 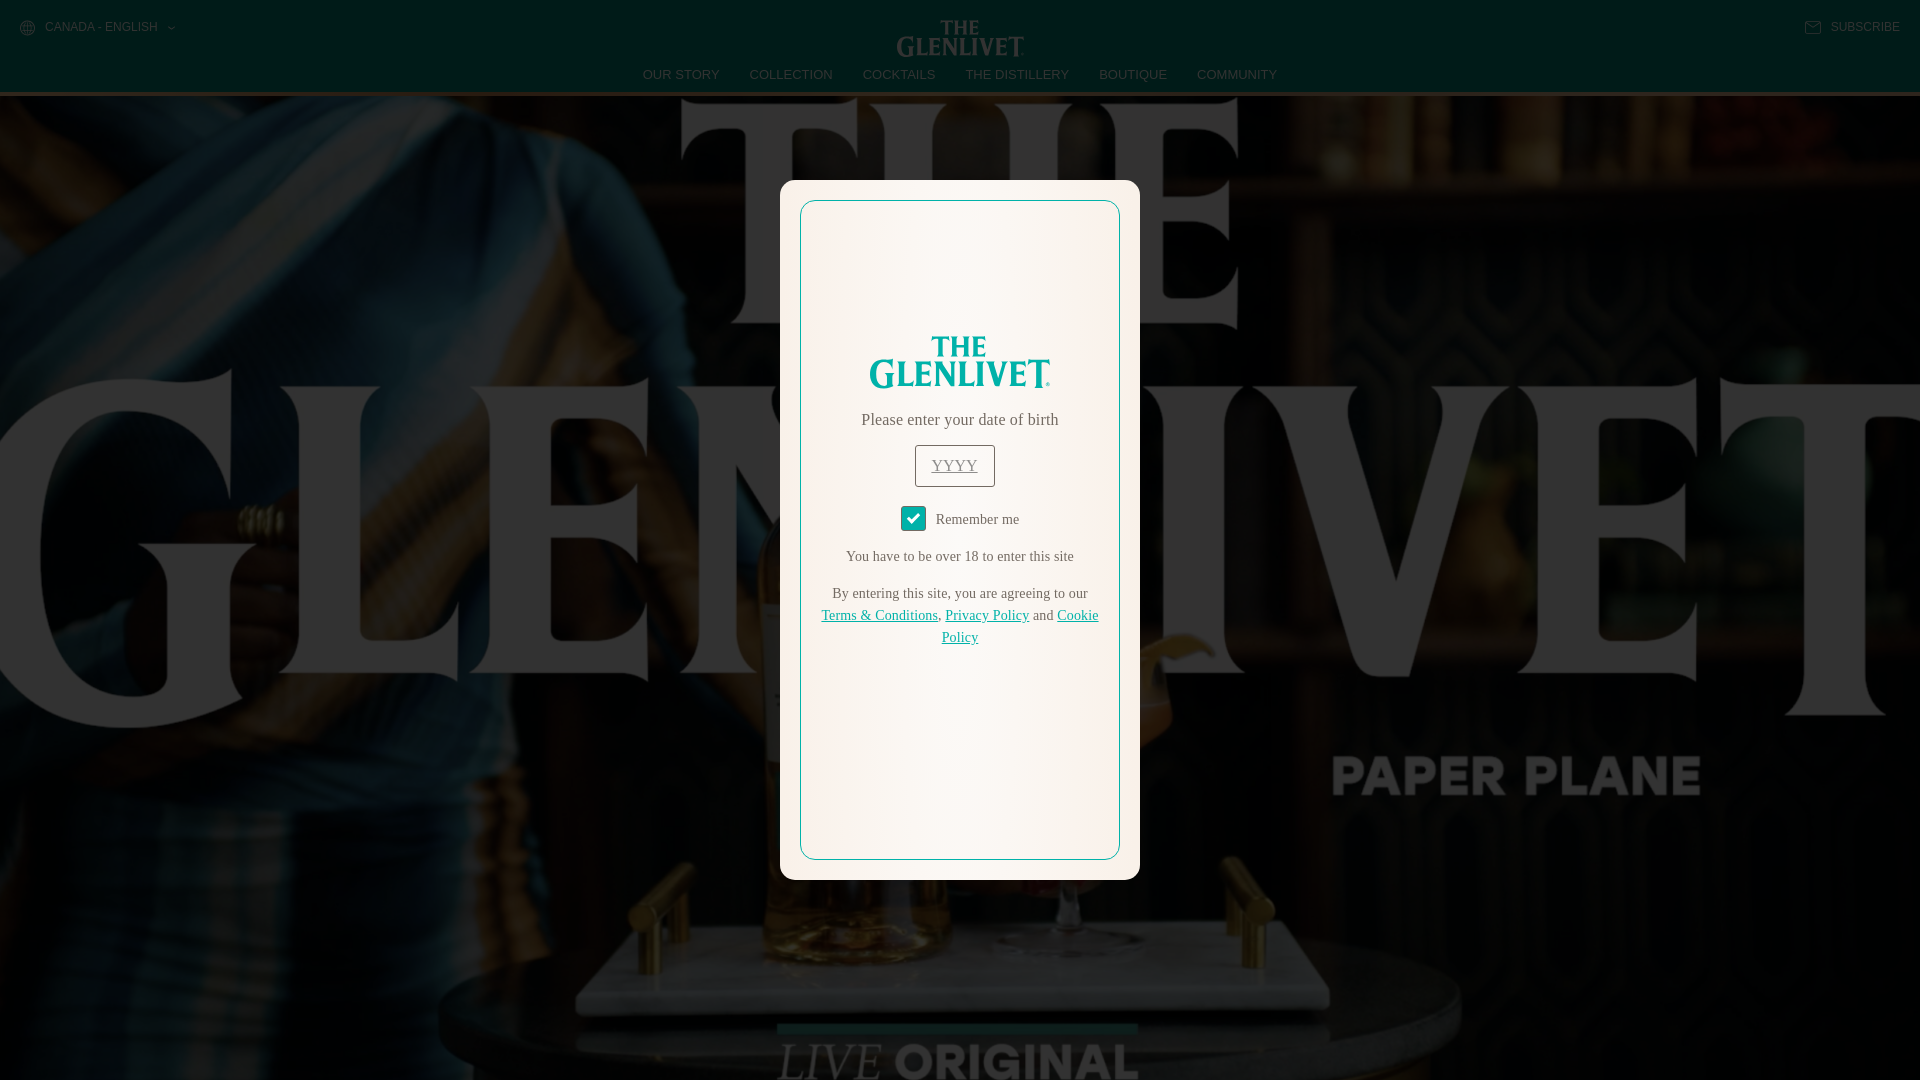 I want to click on Cookie Policy, so click(x=1020, y=626).